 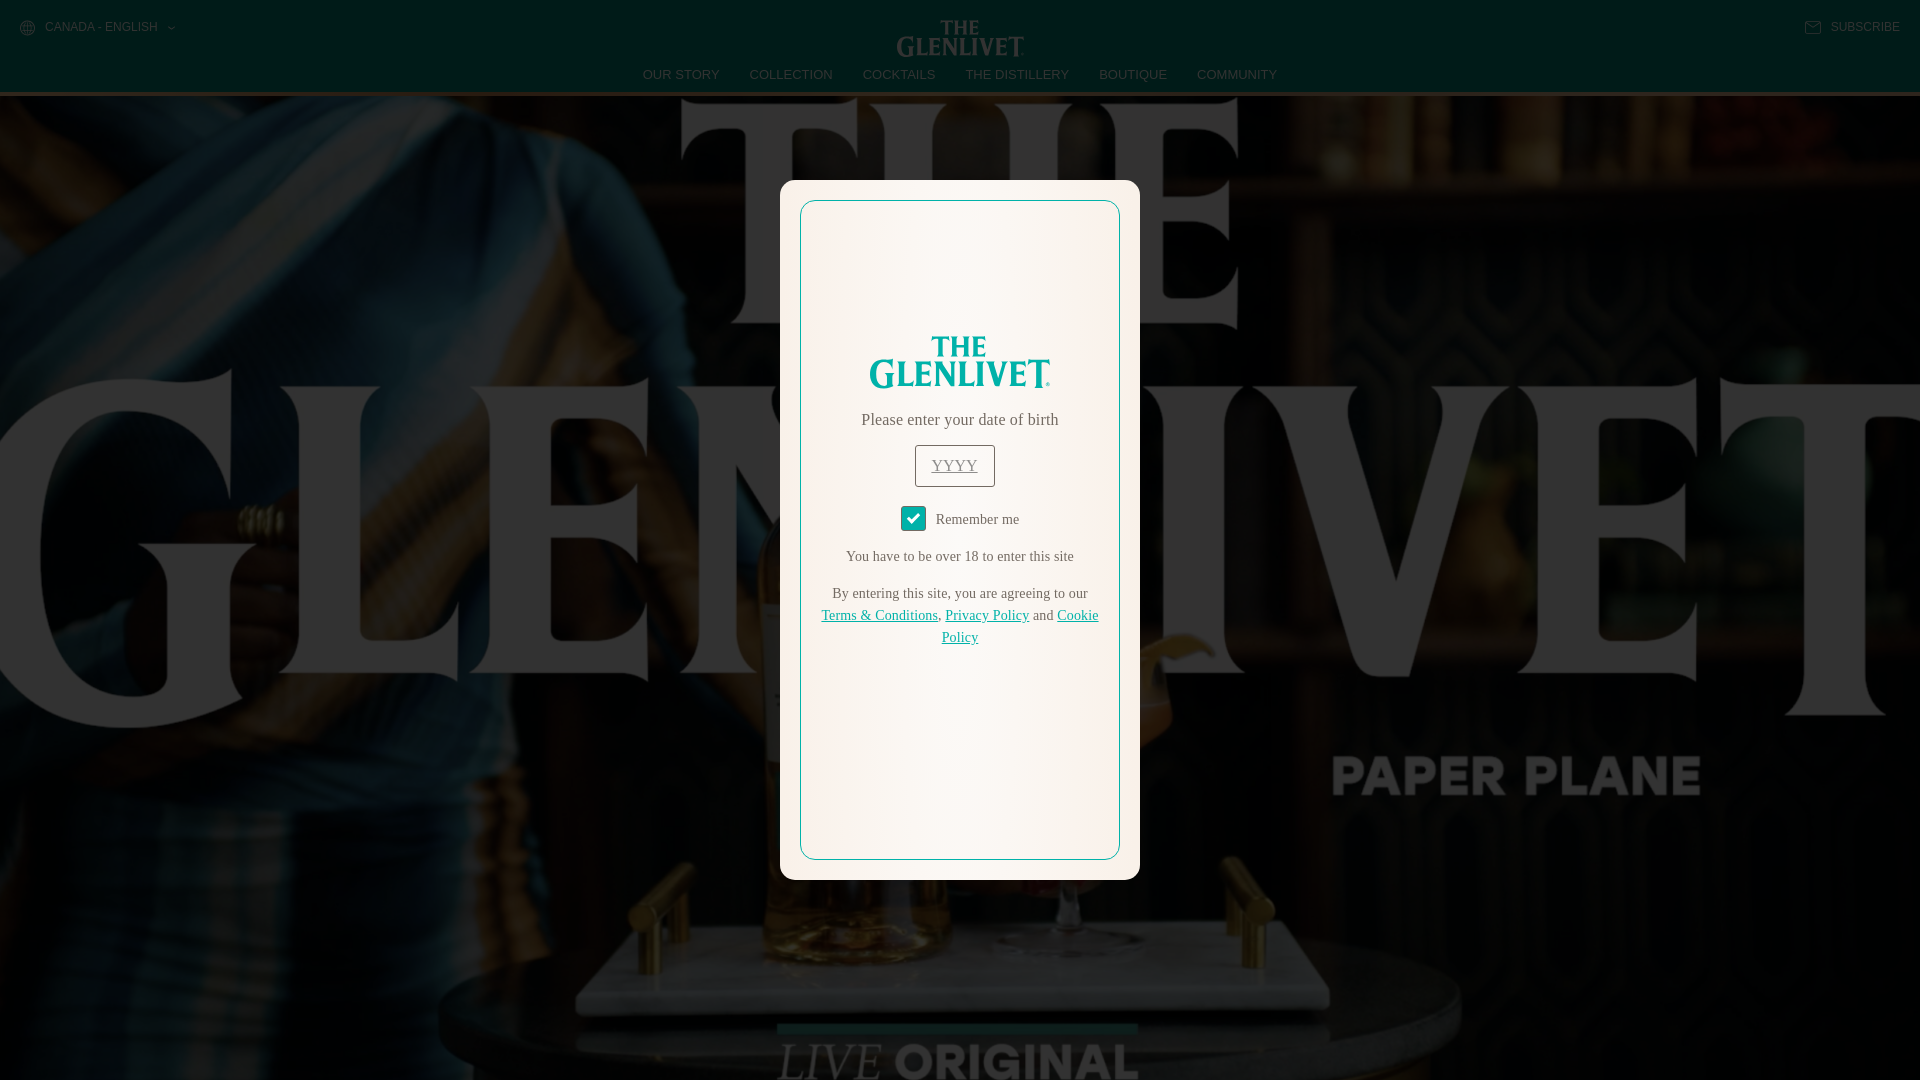 I want to click on Cookie Policy, so click(x=1020, y=626).